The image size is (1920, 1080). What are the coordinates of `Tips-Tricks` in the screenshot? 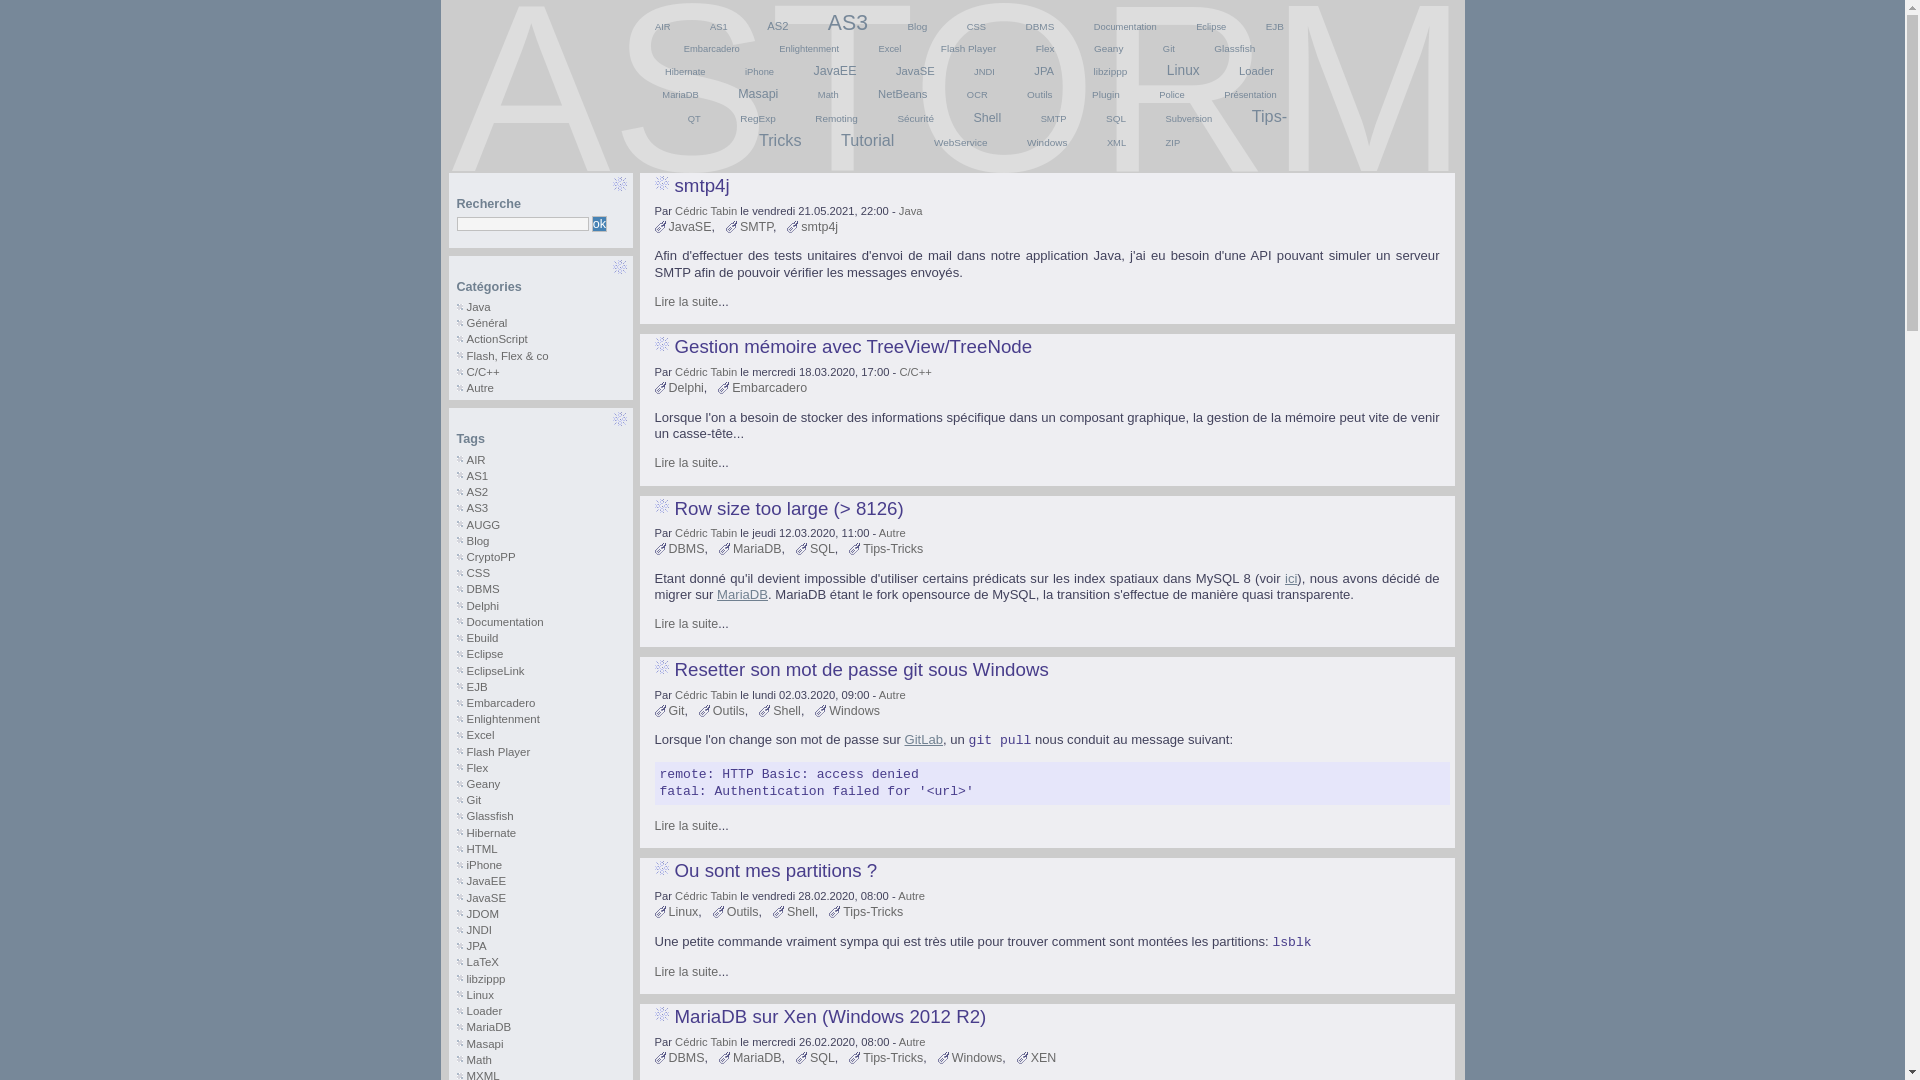 It's located at (1023, 128).